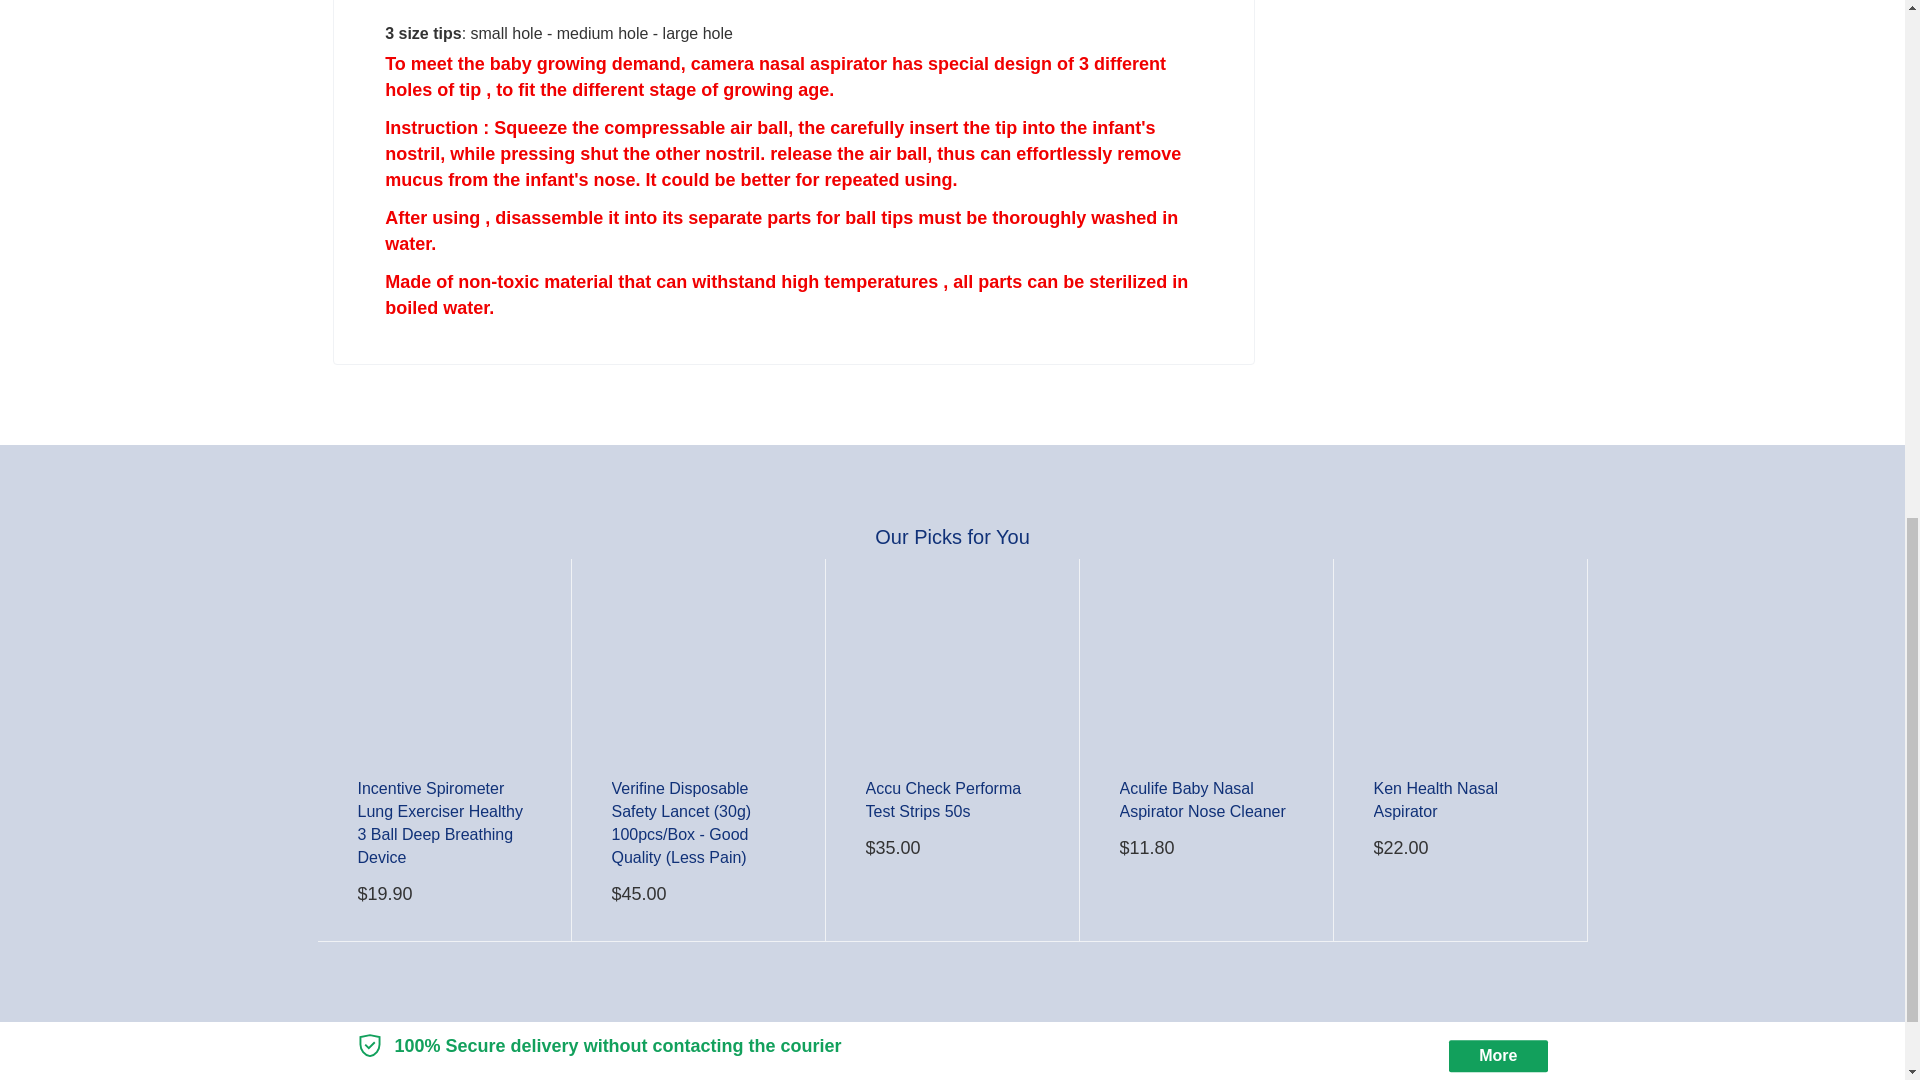  Describe the element at coordinates (943, 799) in the screenshot. I see `Accu Check Performa Test Strips 50s` at that location.